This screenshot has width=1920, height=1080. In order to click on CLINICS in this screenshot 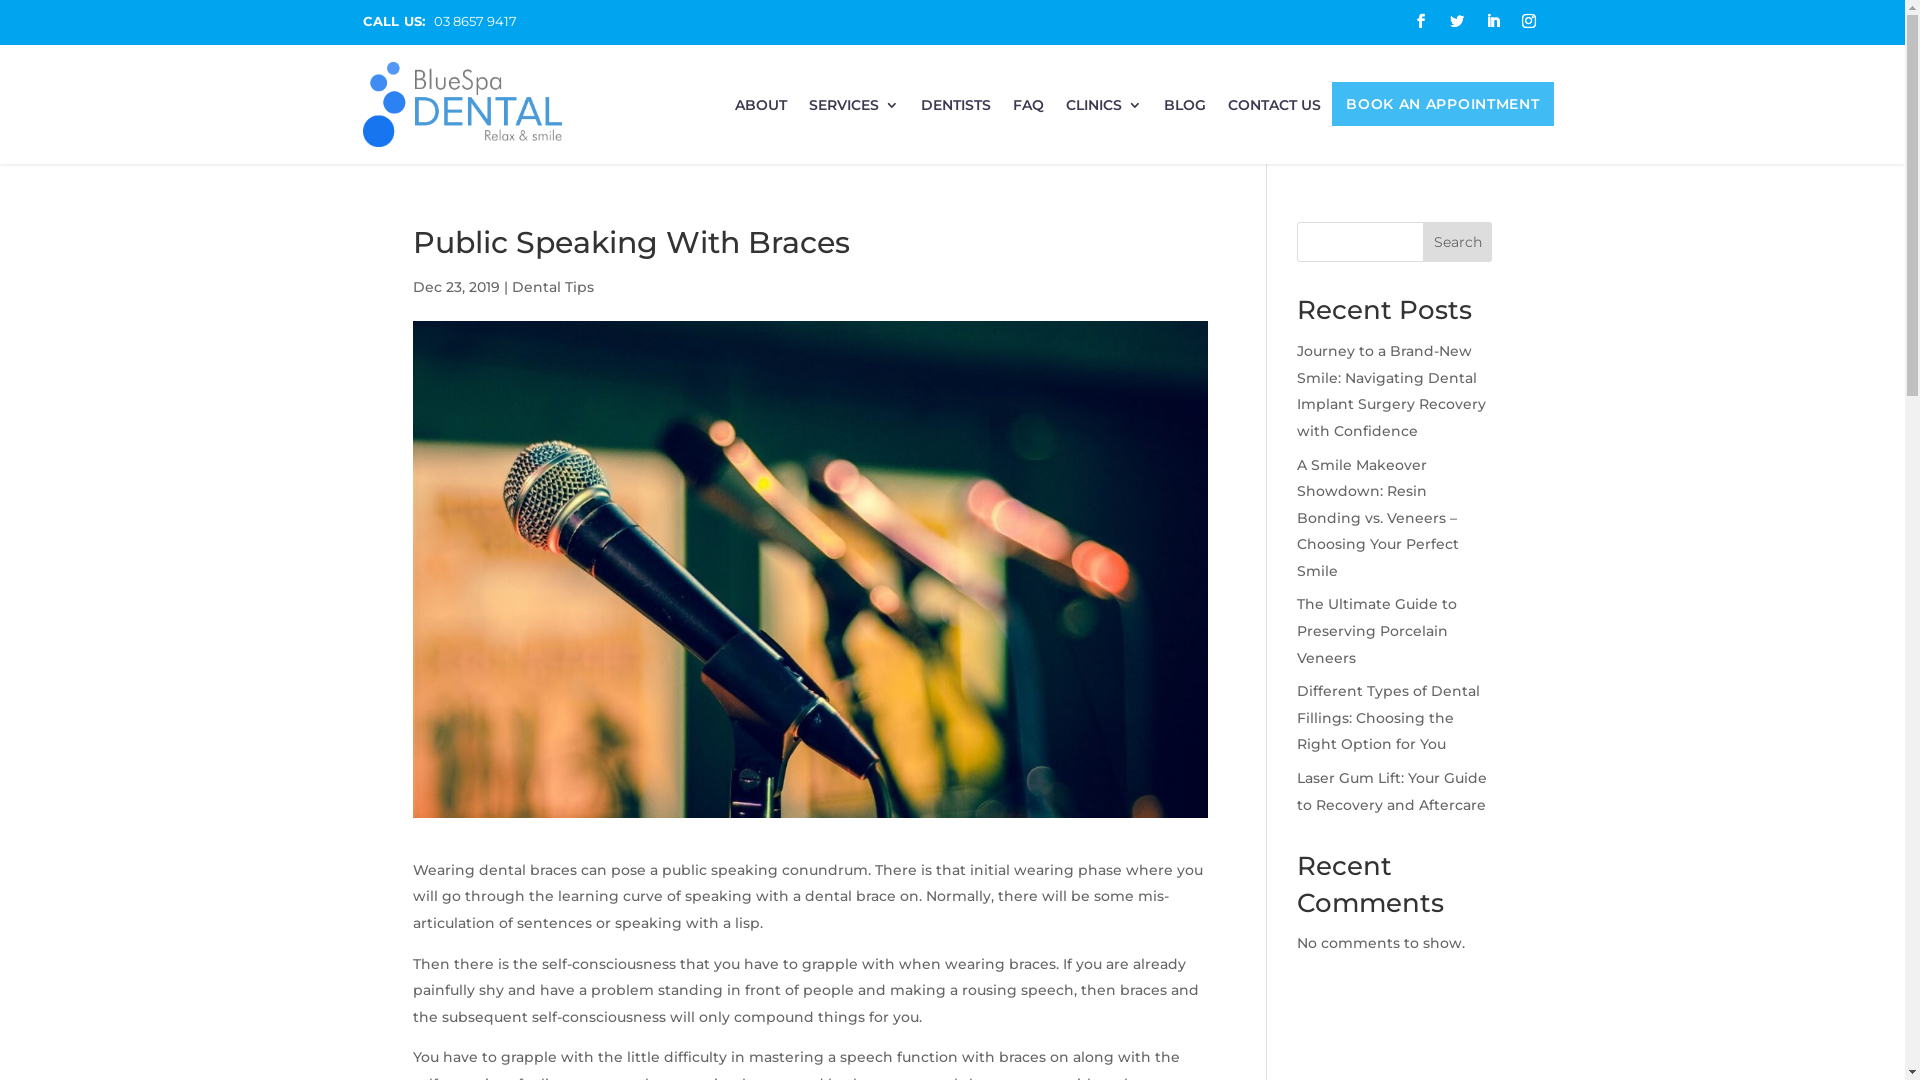, I will do `click(1104, 112)`.